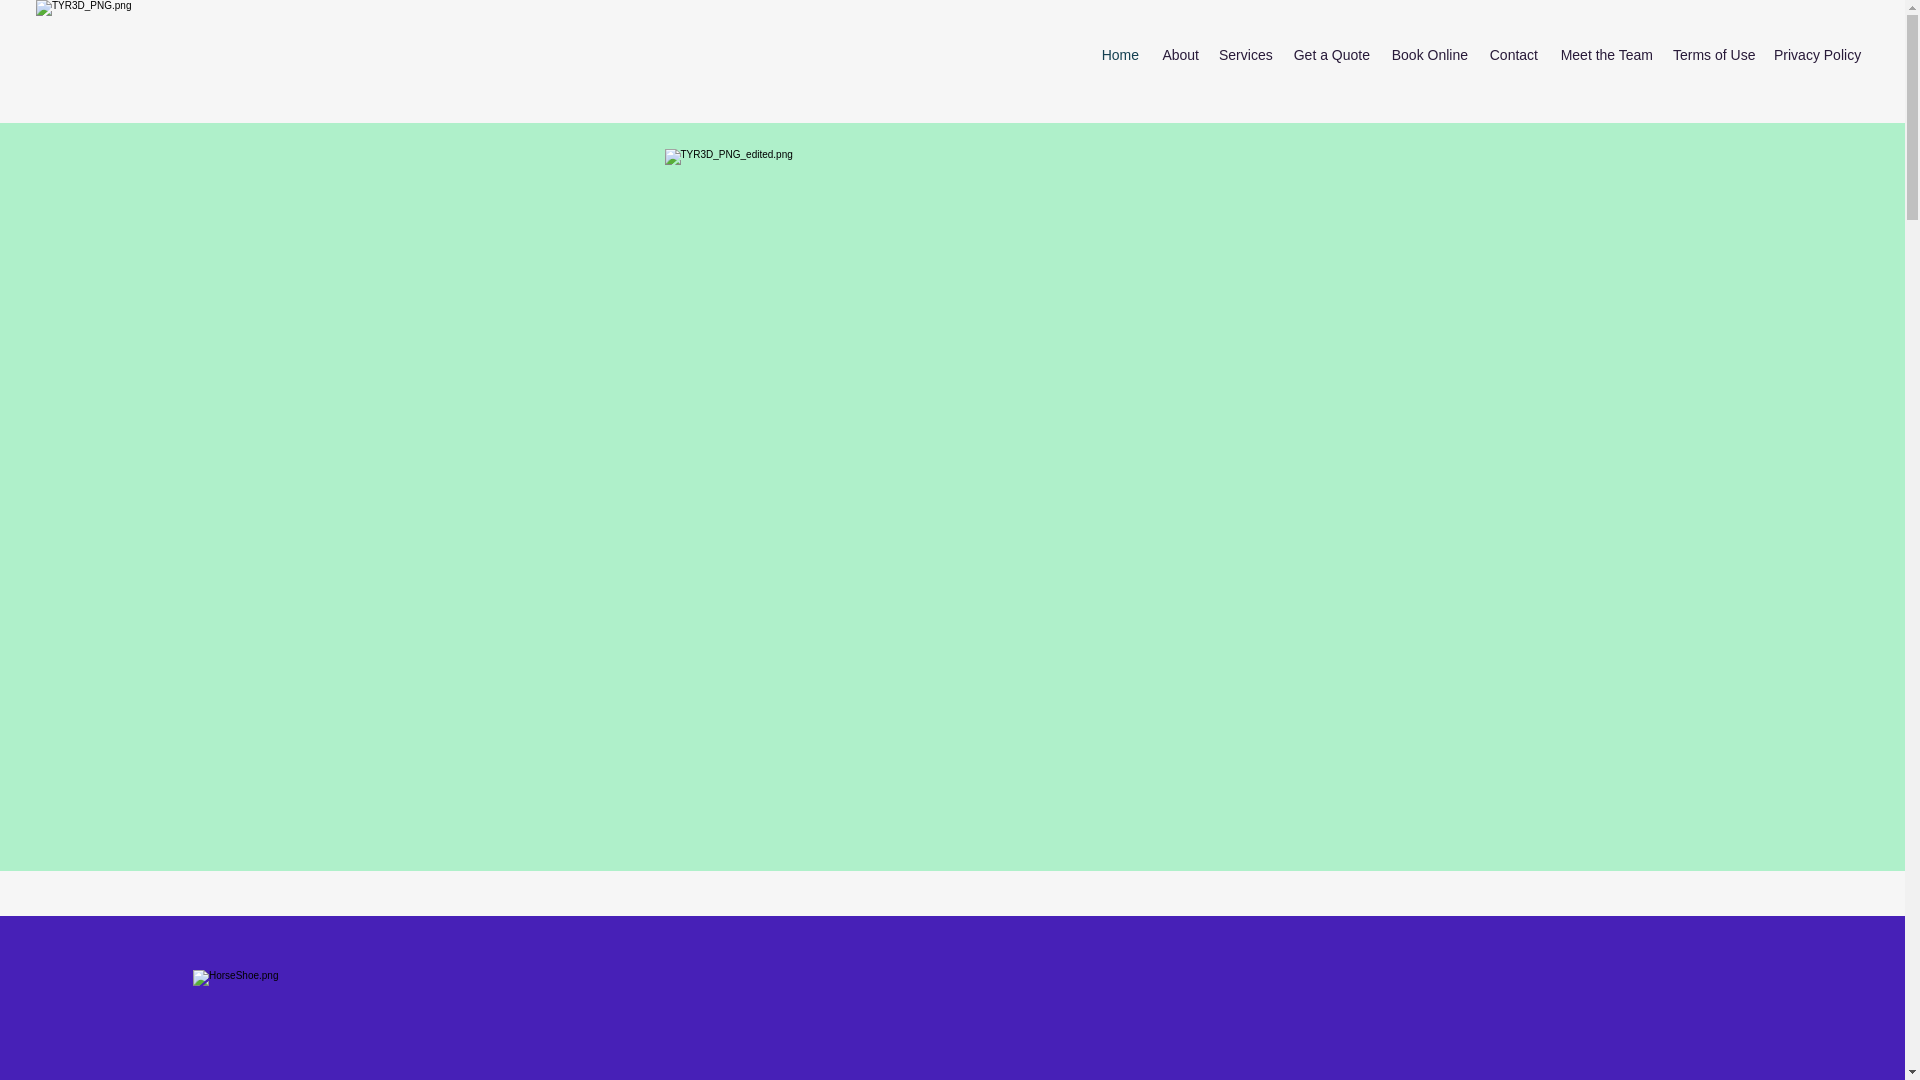  What do you see at coordinates (1713, 54) in the screenshot?
I see `Terms of Use` at bounding box center [1713, 54].